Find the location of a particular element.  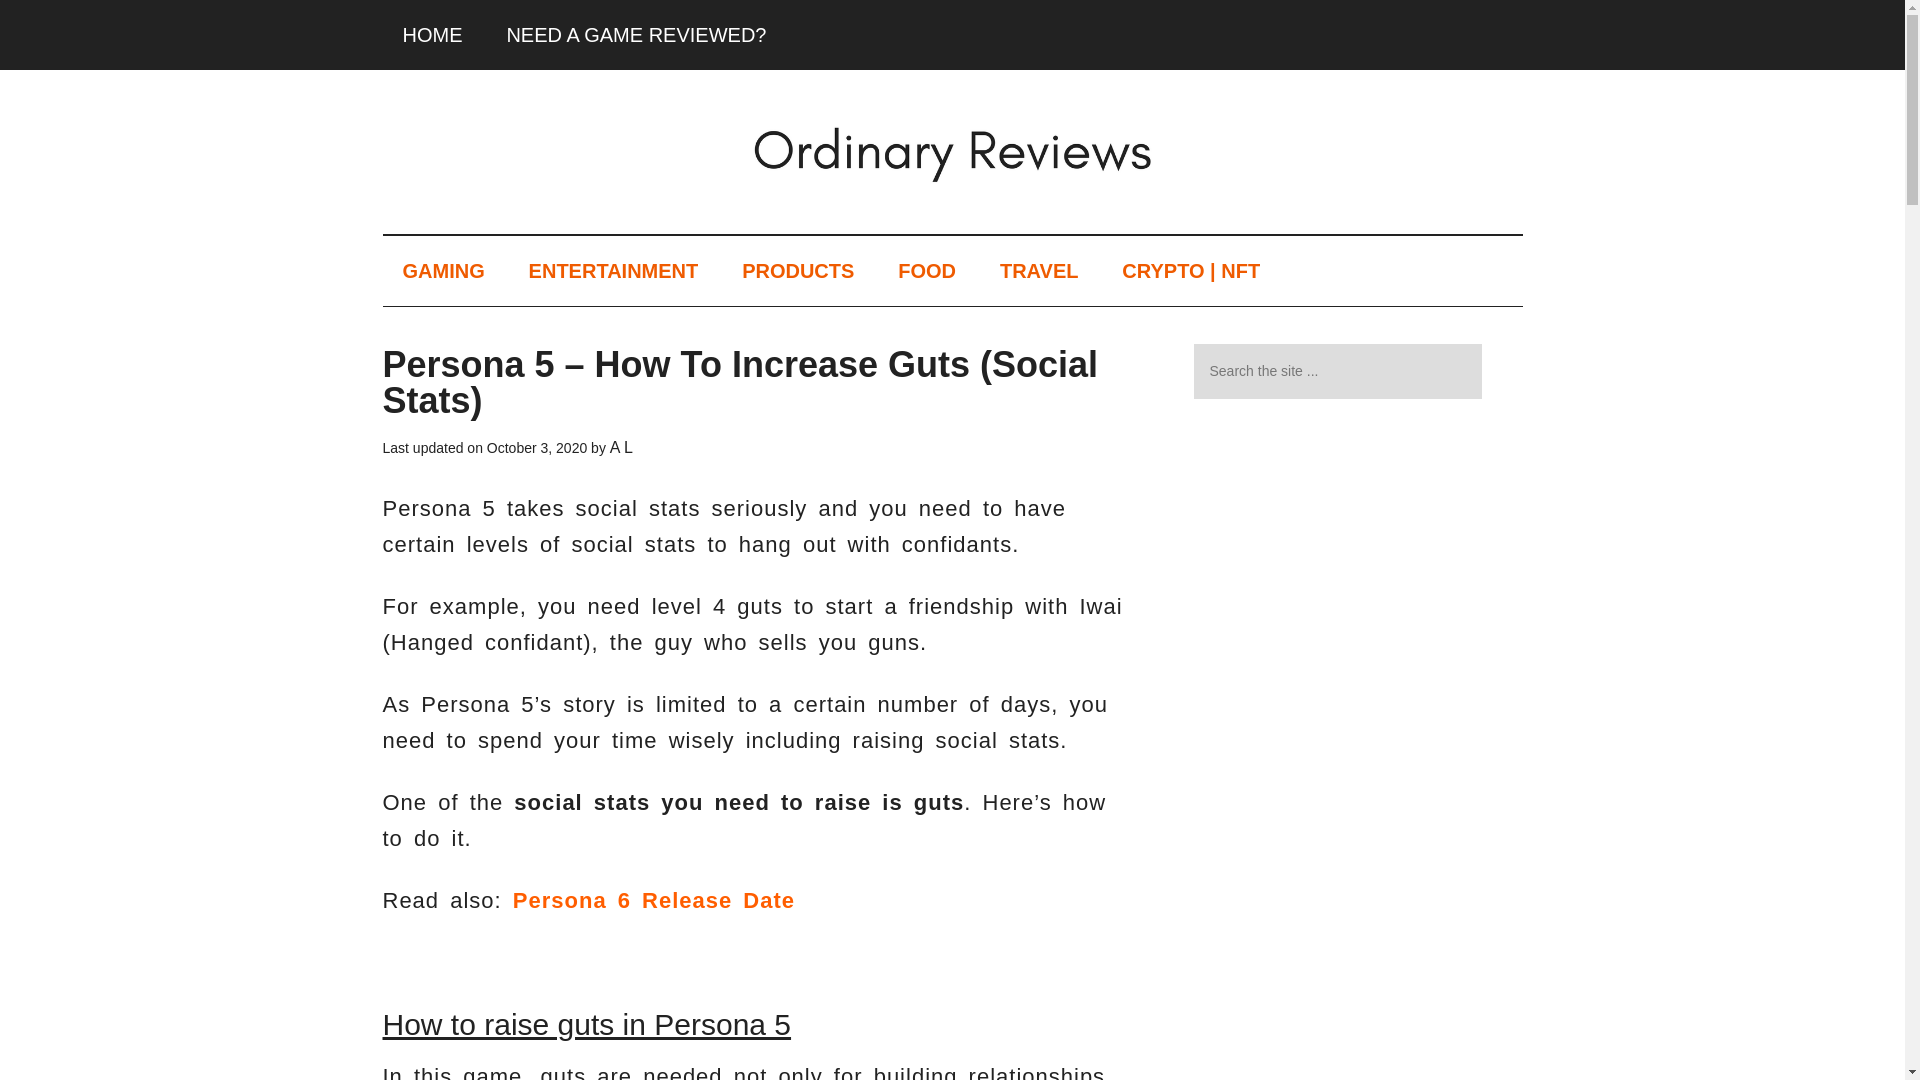

NEED A GAME REVIEWED? is located at coordinates (635, 35).